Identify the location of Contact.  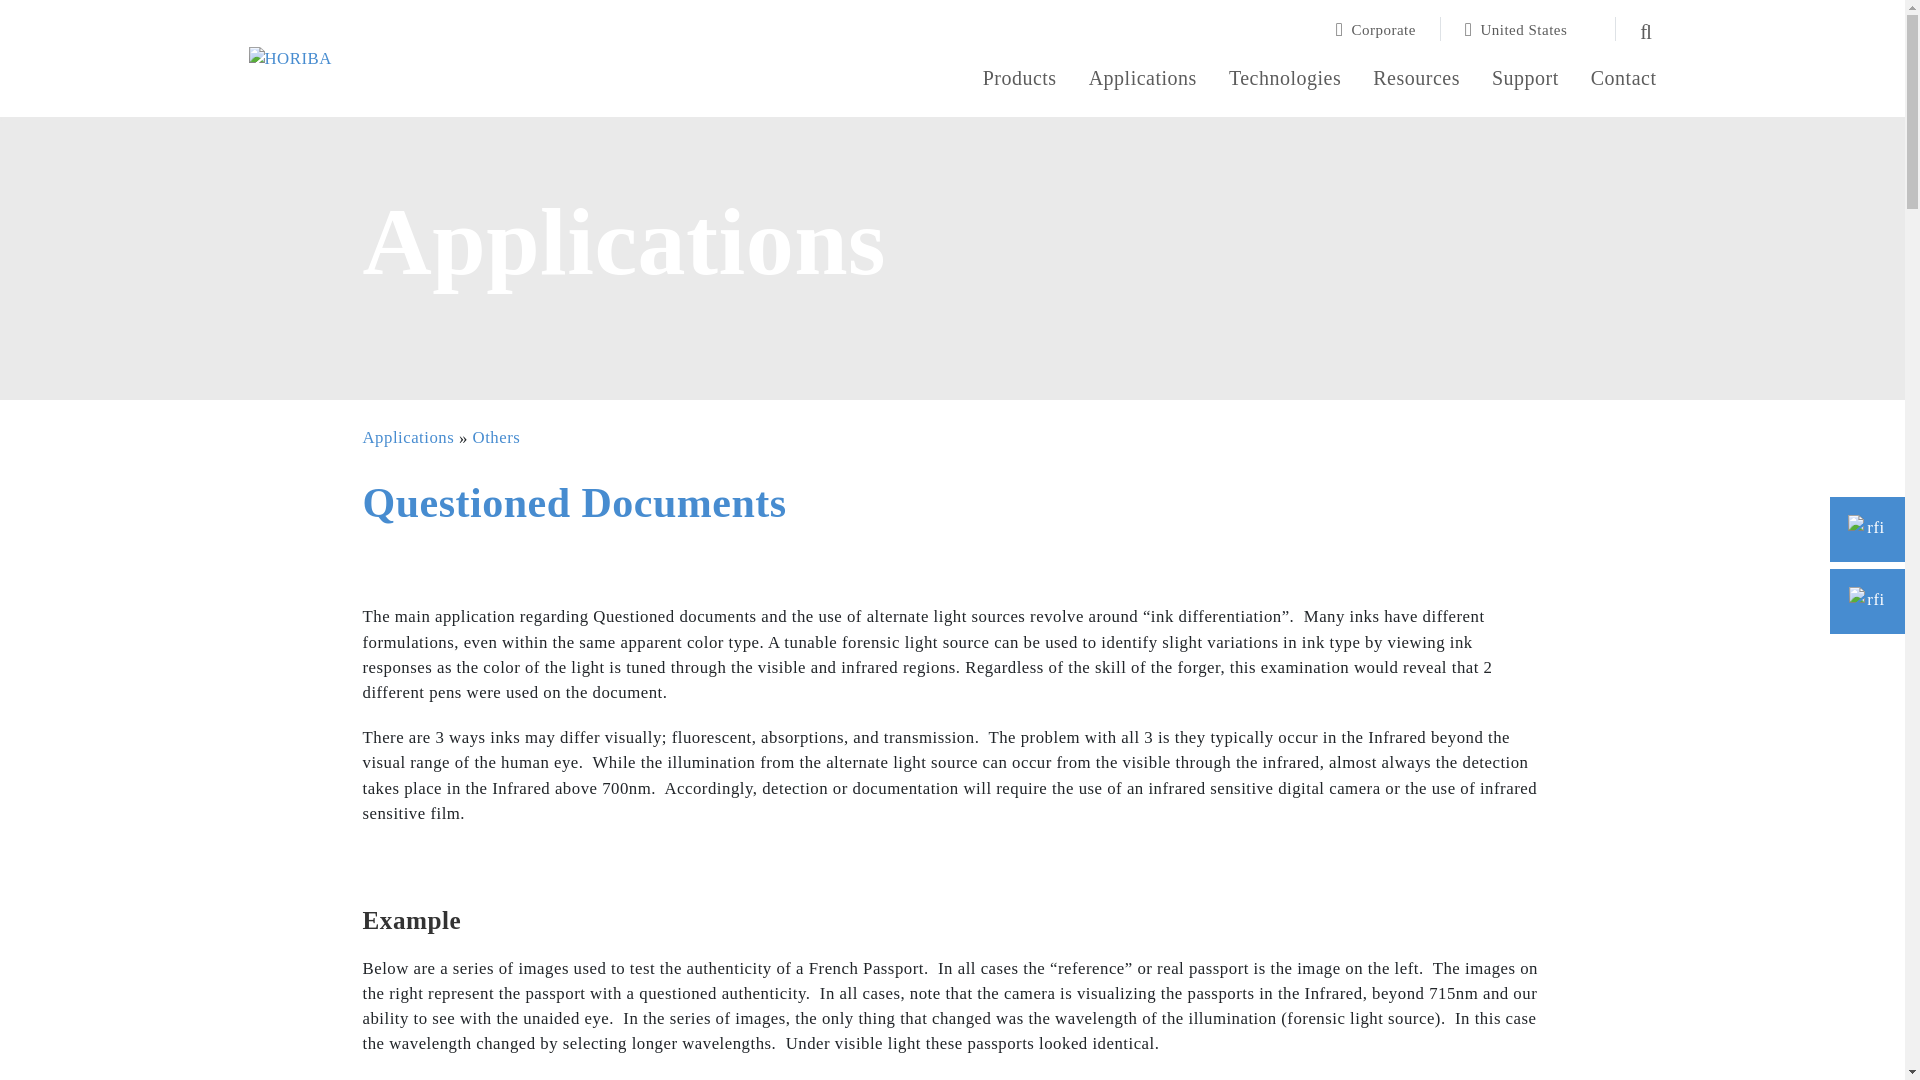
(1624, 81).